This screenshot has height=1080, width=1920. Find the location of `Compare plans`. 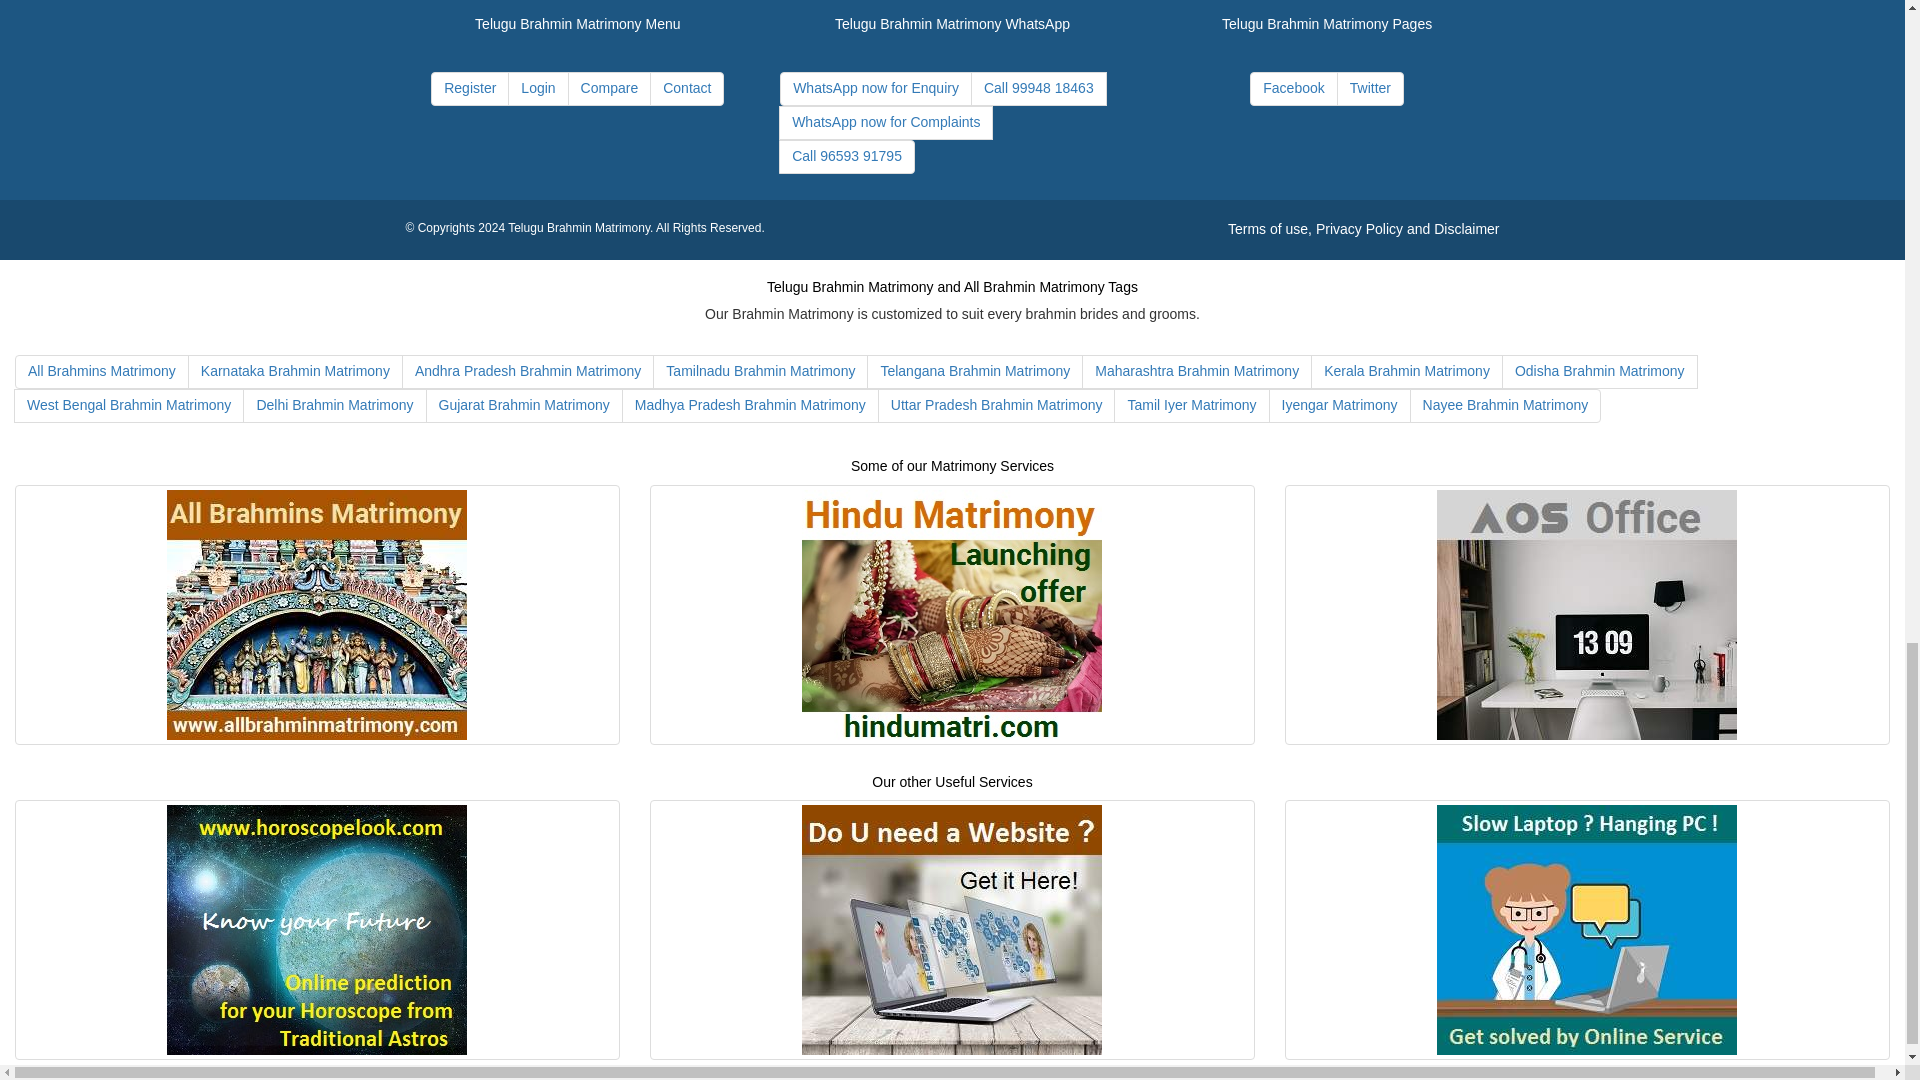

Compare plans is located at coordinates (610, 88).